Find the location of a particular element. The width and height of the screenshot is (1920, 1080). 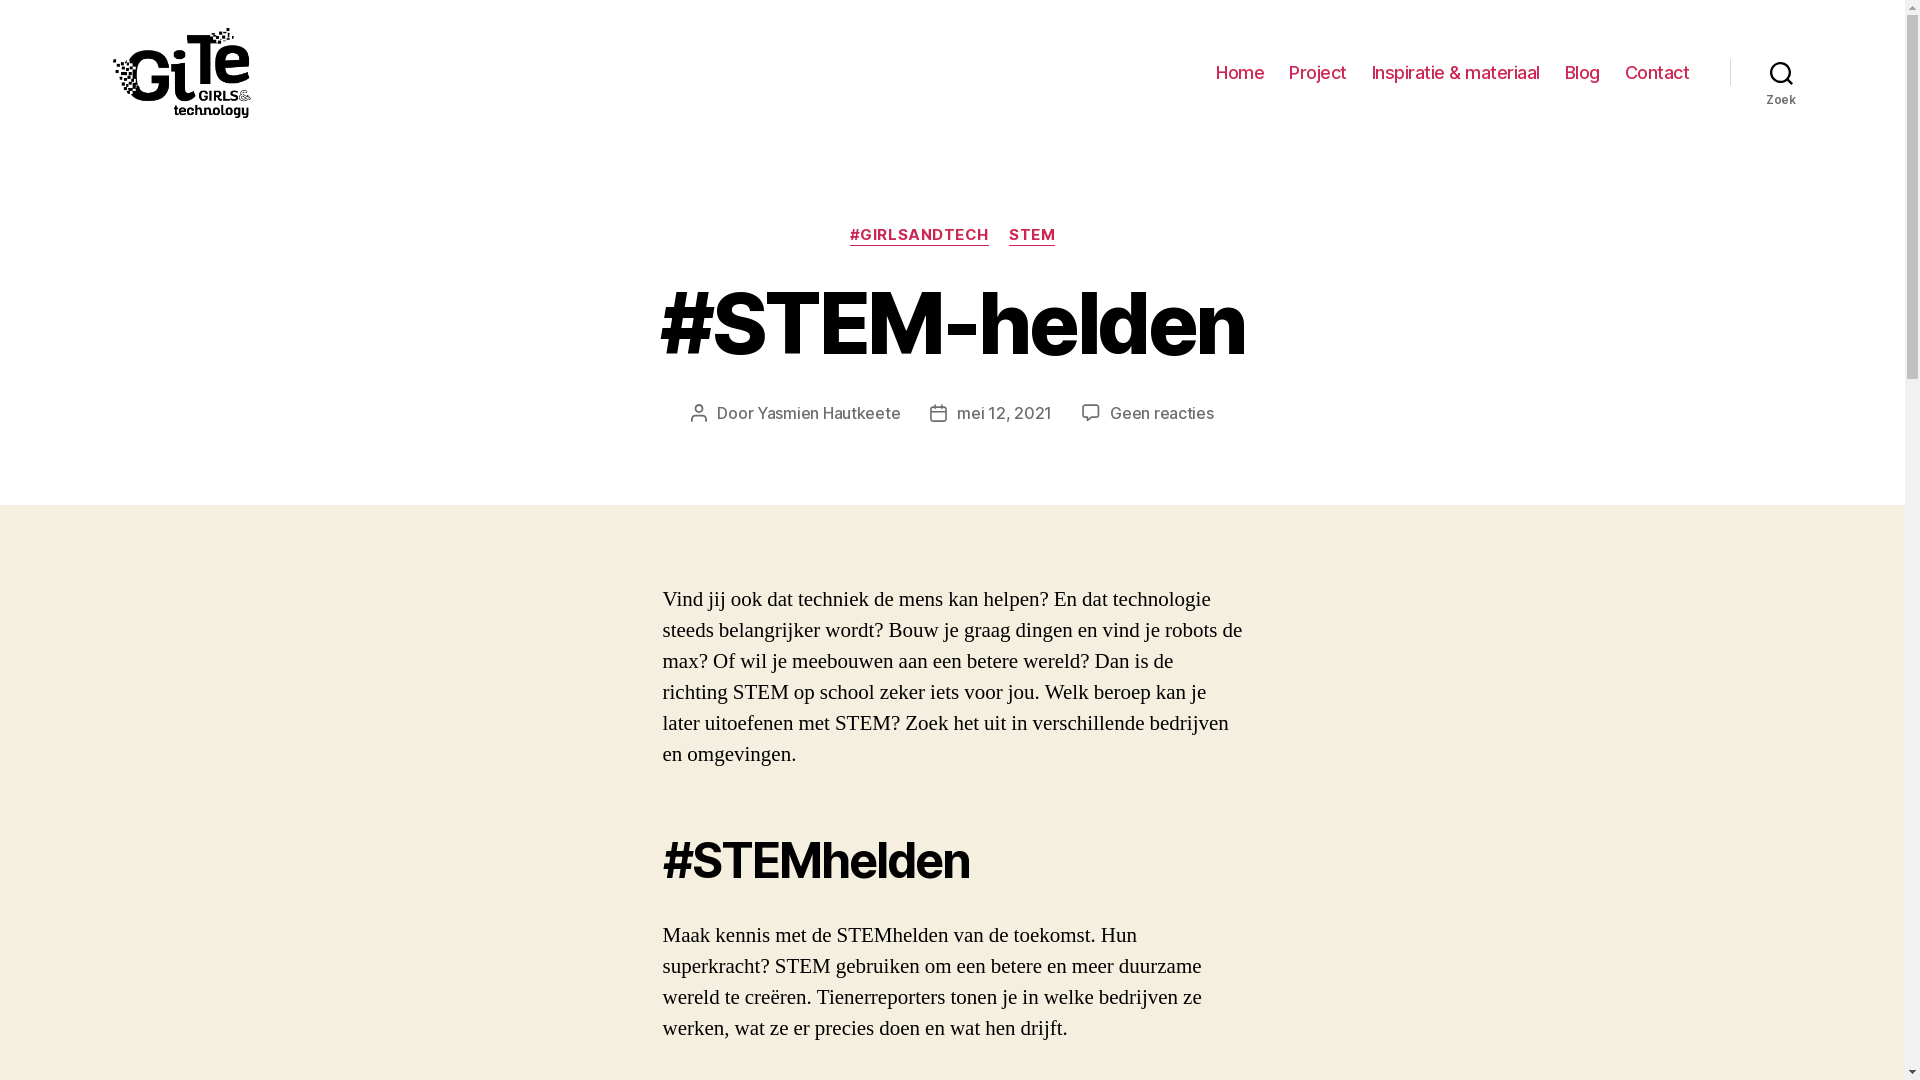

Home is located at coordinates (1240, 73).